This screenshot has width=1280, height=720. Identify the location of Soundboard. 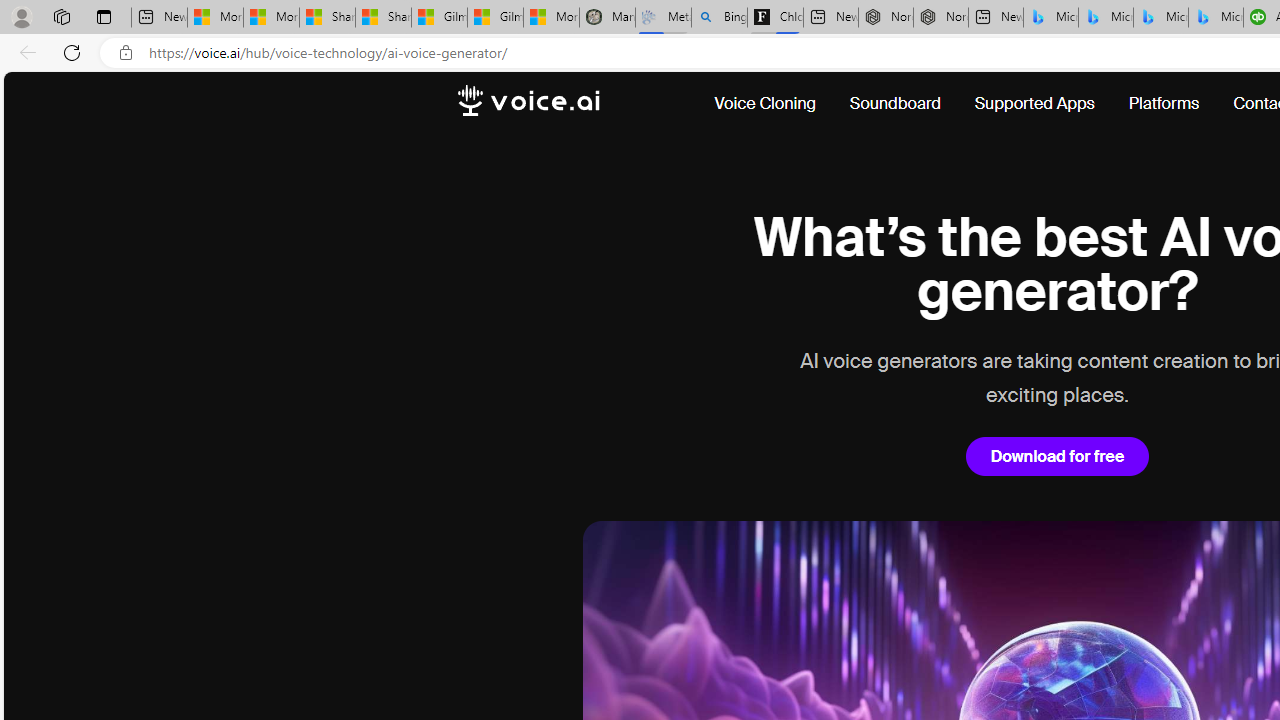
(895, 104).